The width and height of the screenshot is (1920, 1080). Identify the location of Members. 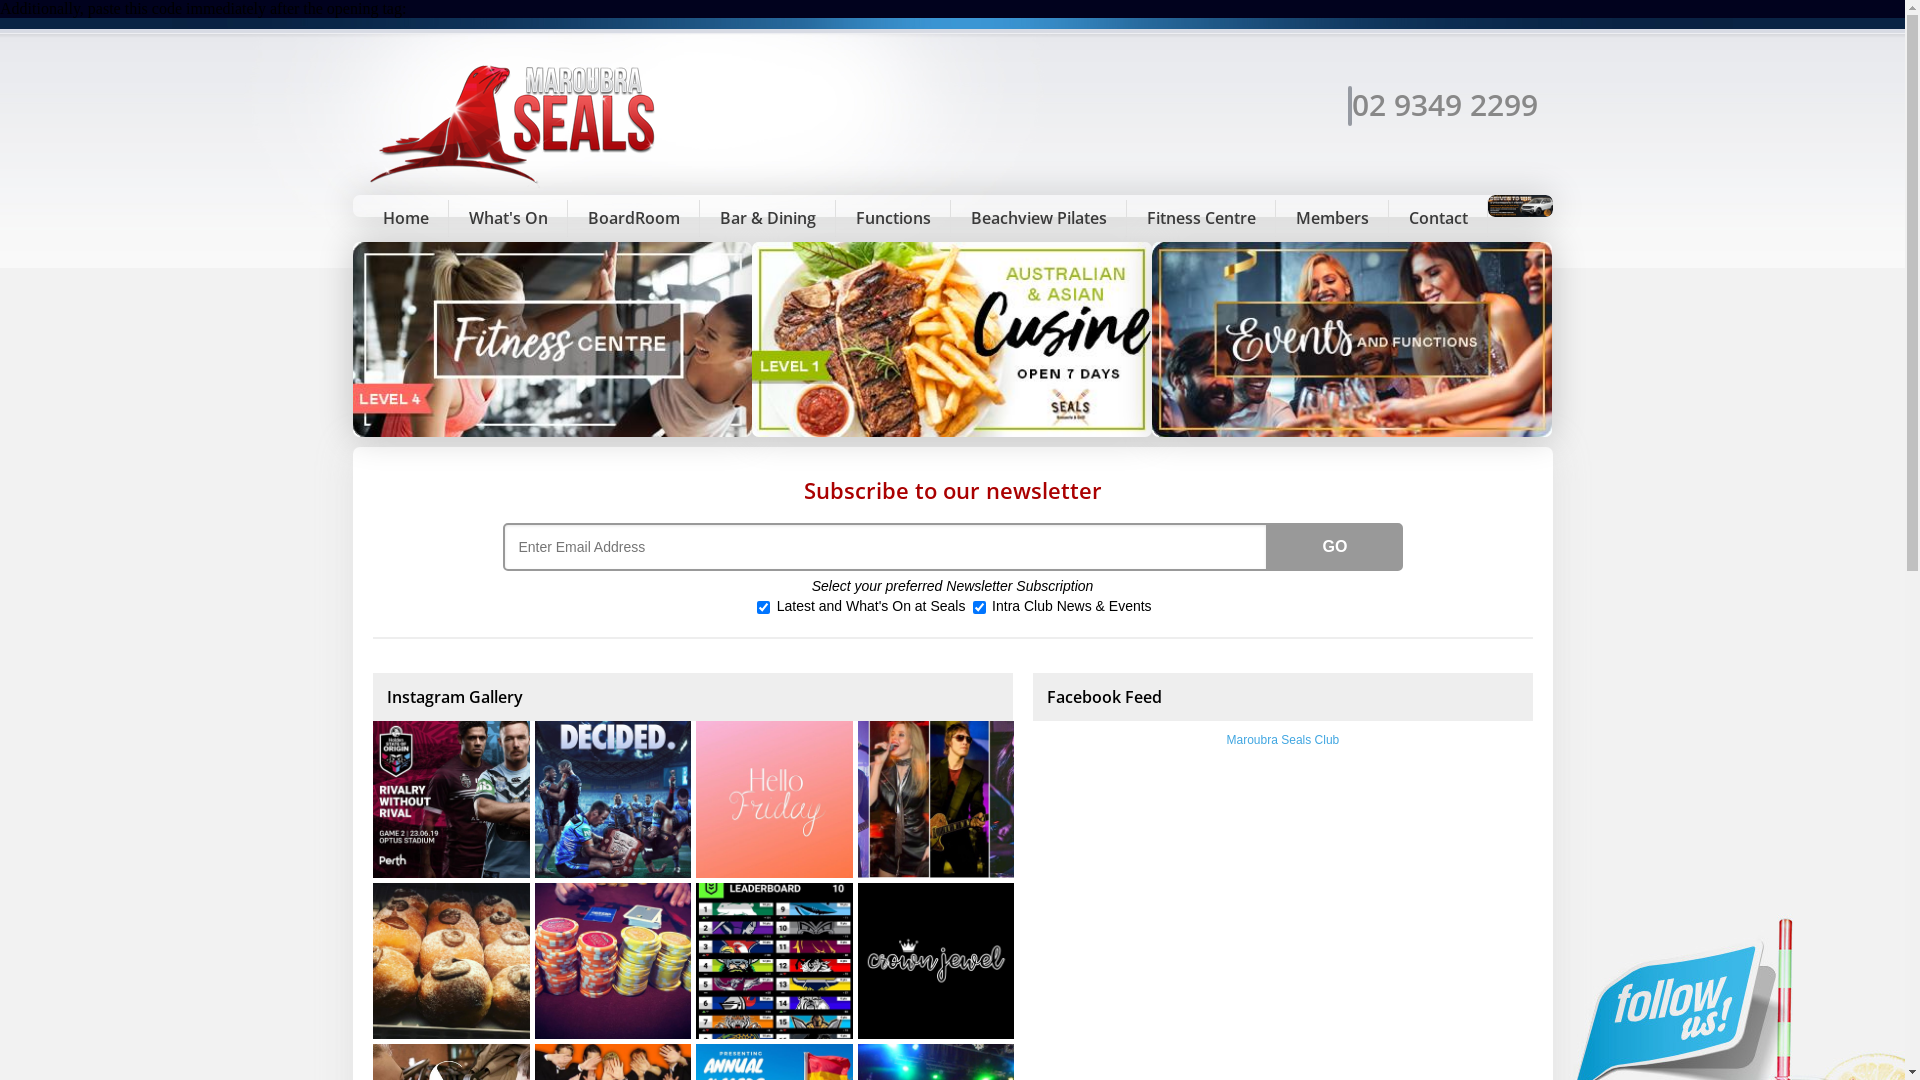
(1332, 218).